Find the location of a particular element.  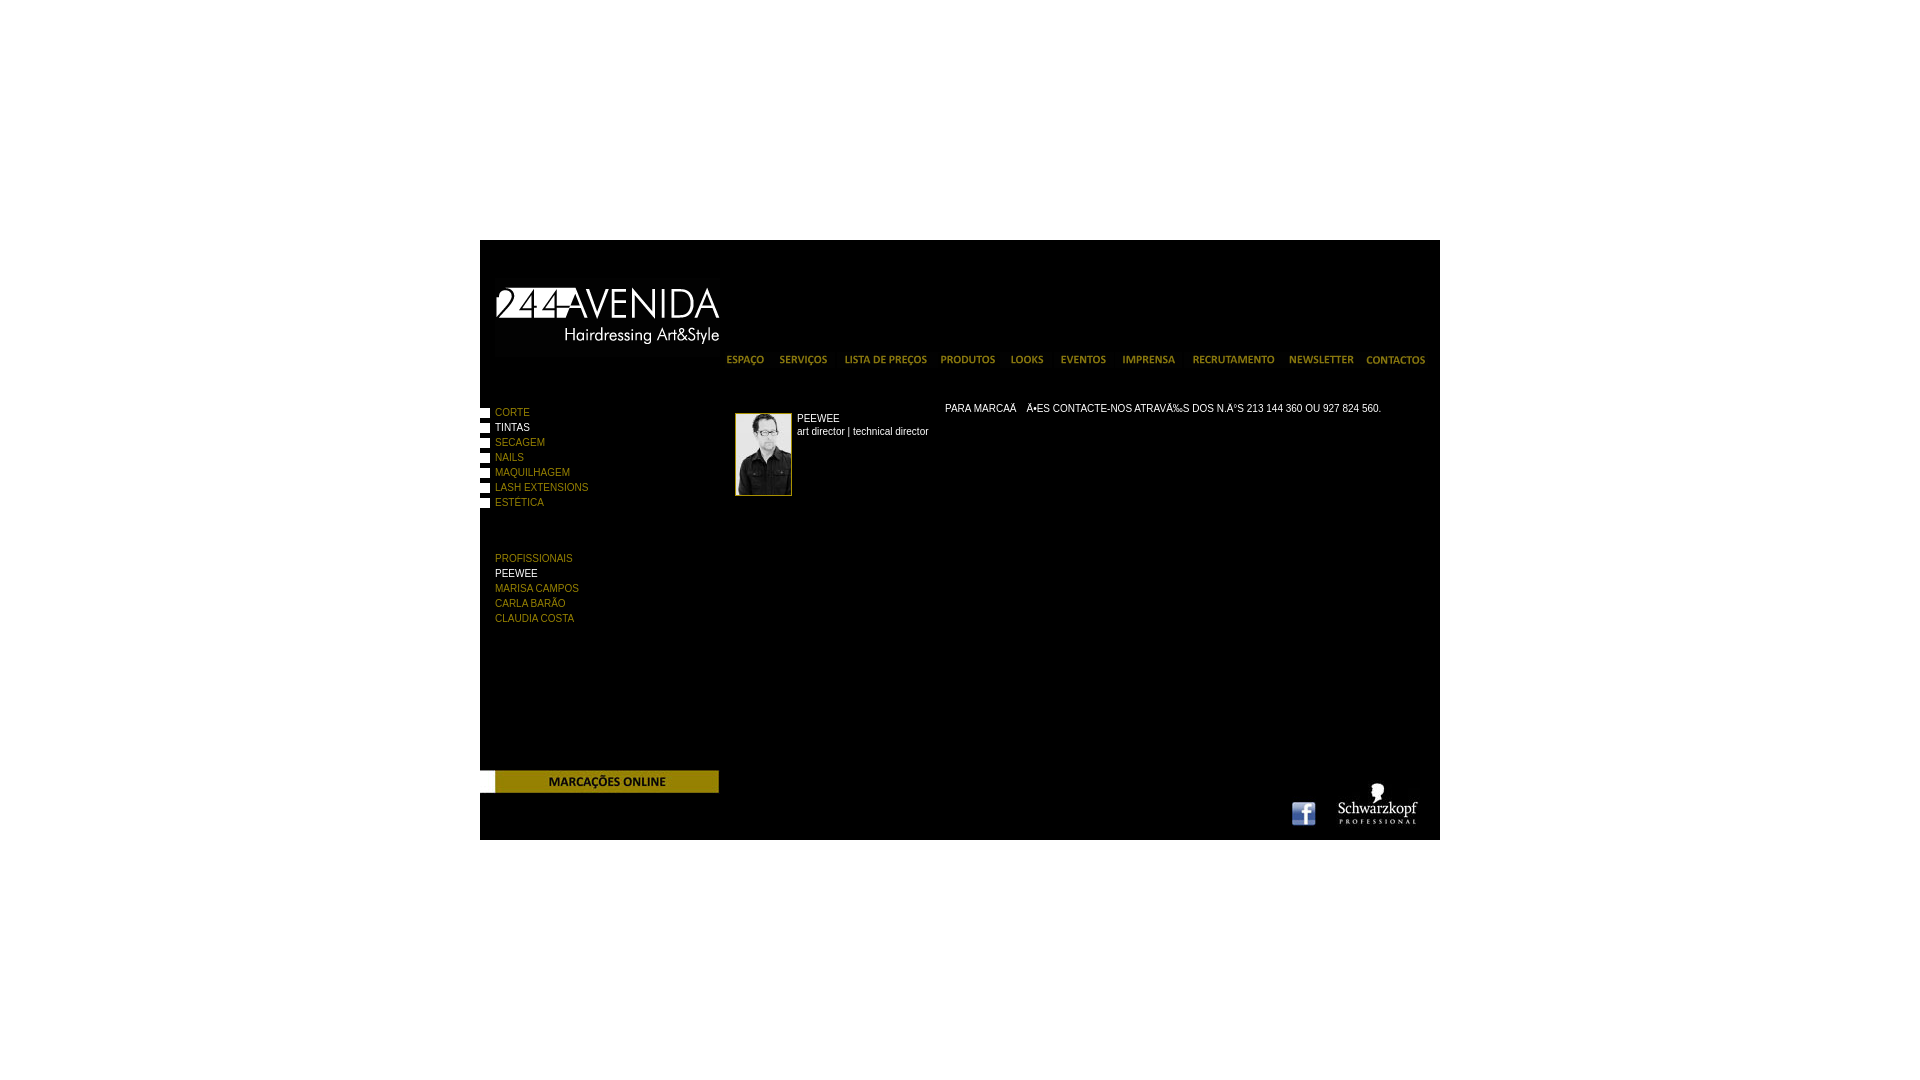

TINTAS is located at coordinates (584, 428).